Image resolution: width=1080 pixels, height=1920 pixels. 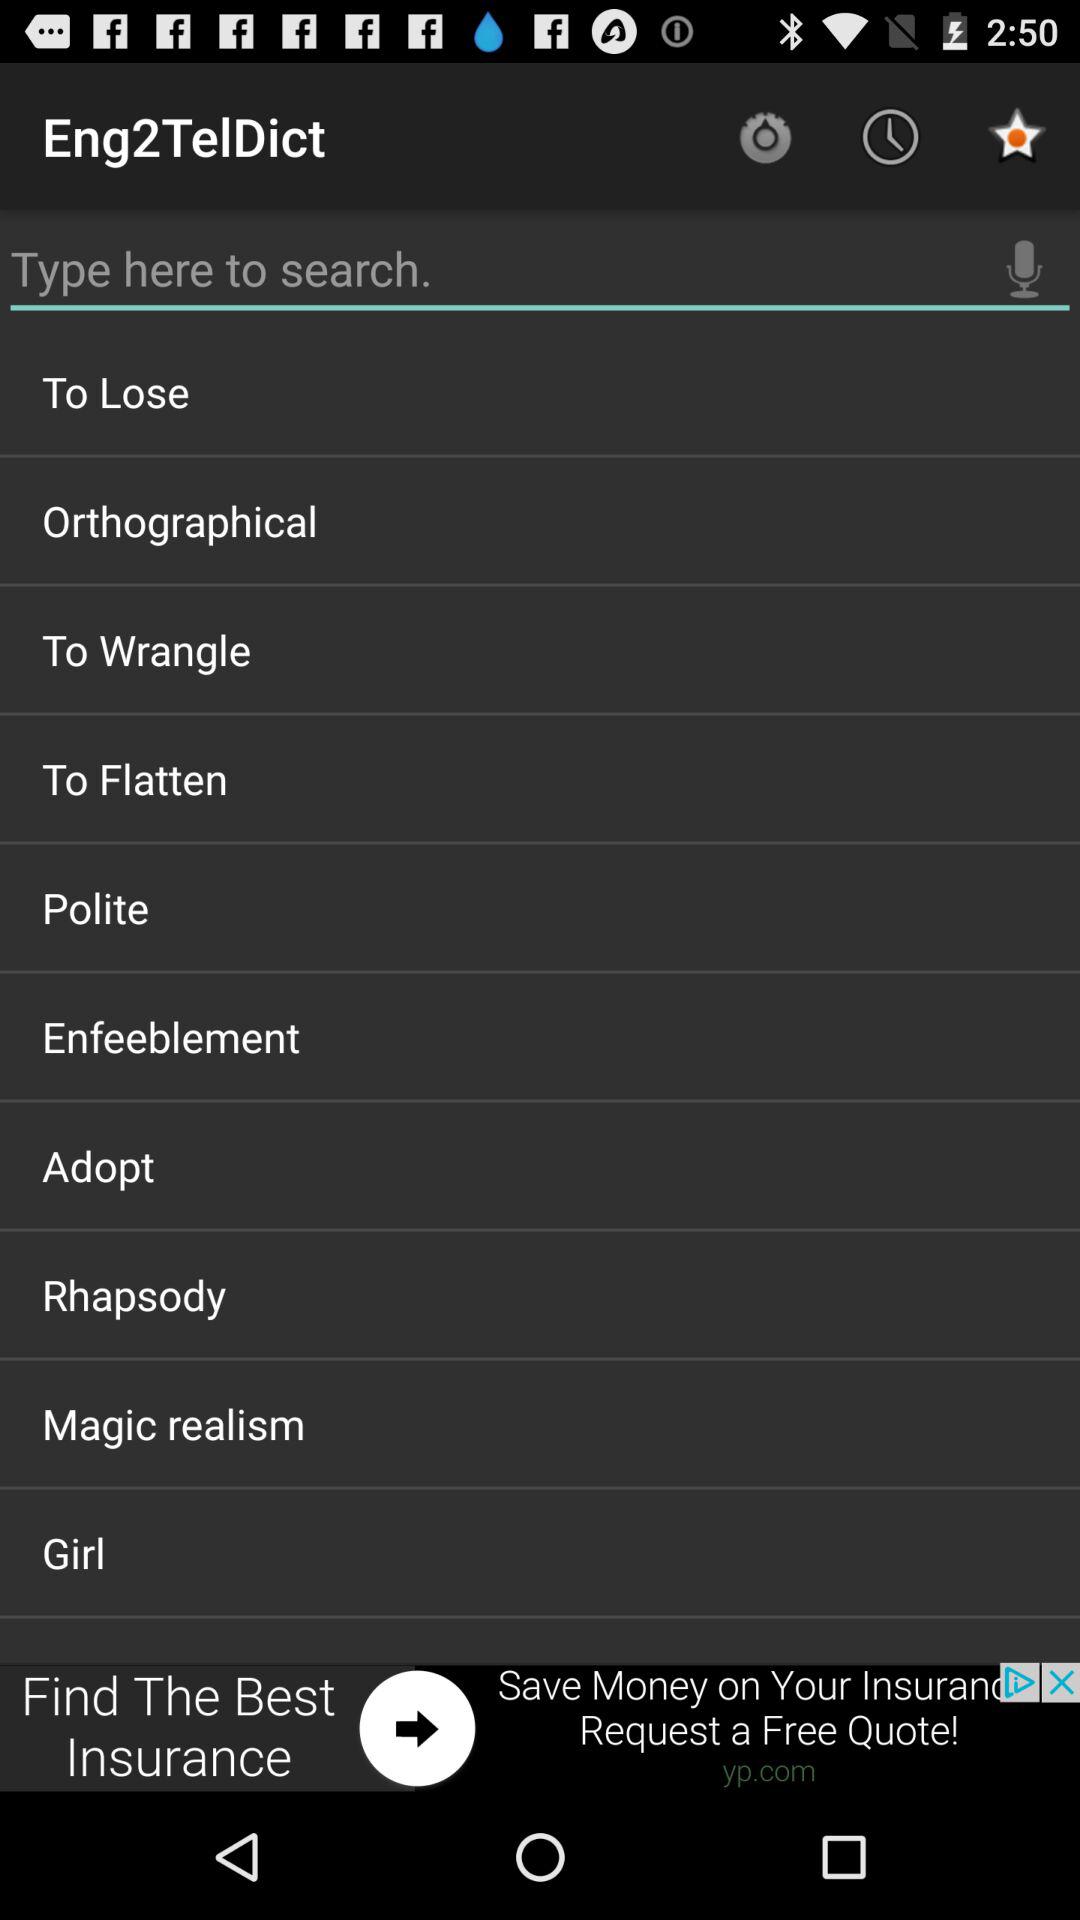 I want to click on turn off icon below magic realism, so click(x=540, y=1552).